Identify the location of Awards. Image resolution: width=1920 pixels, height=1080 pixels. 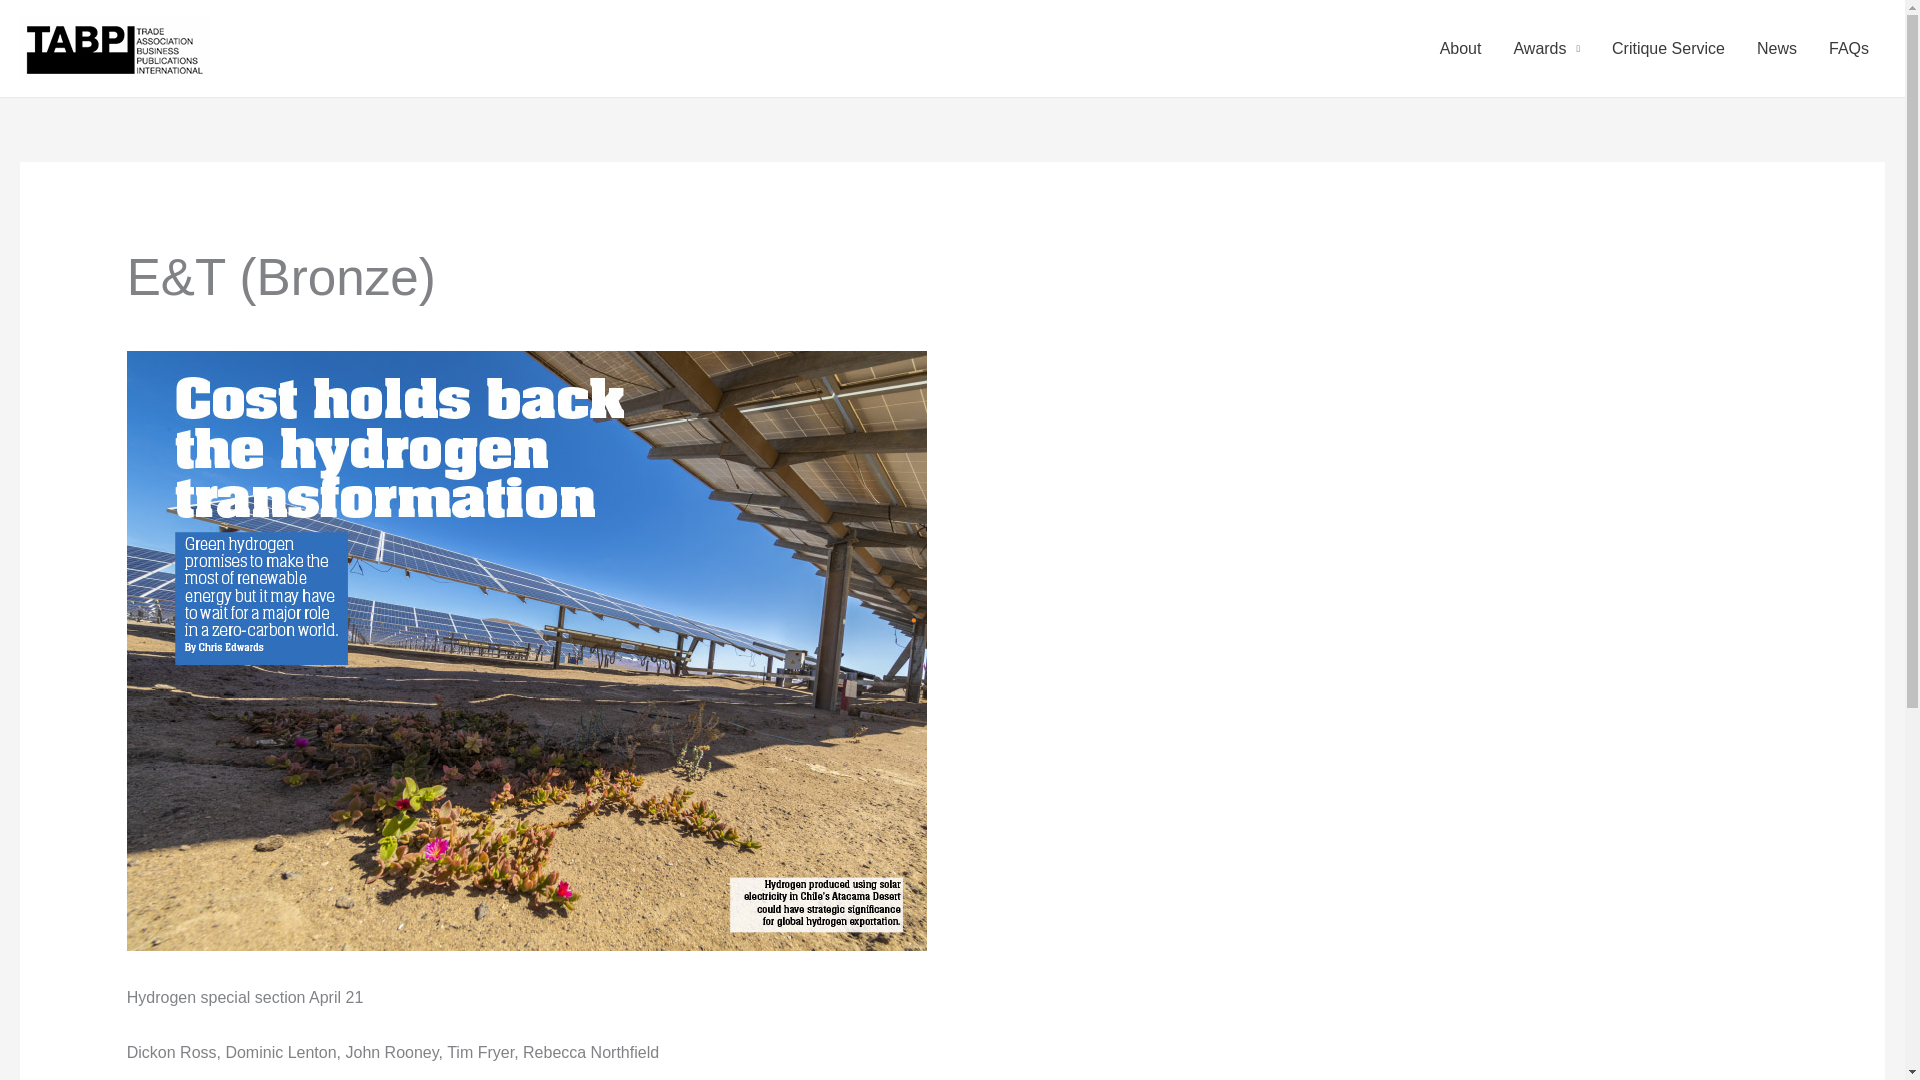
(1546, 48).